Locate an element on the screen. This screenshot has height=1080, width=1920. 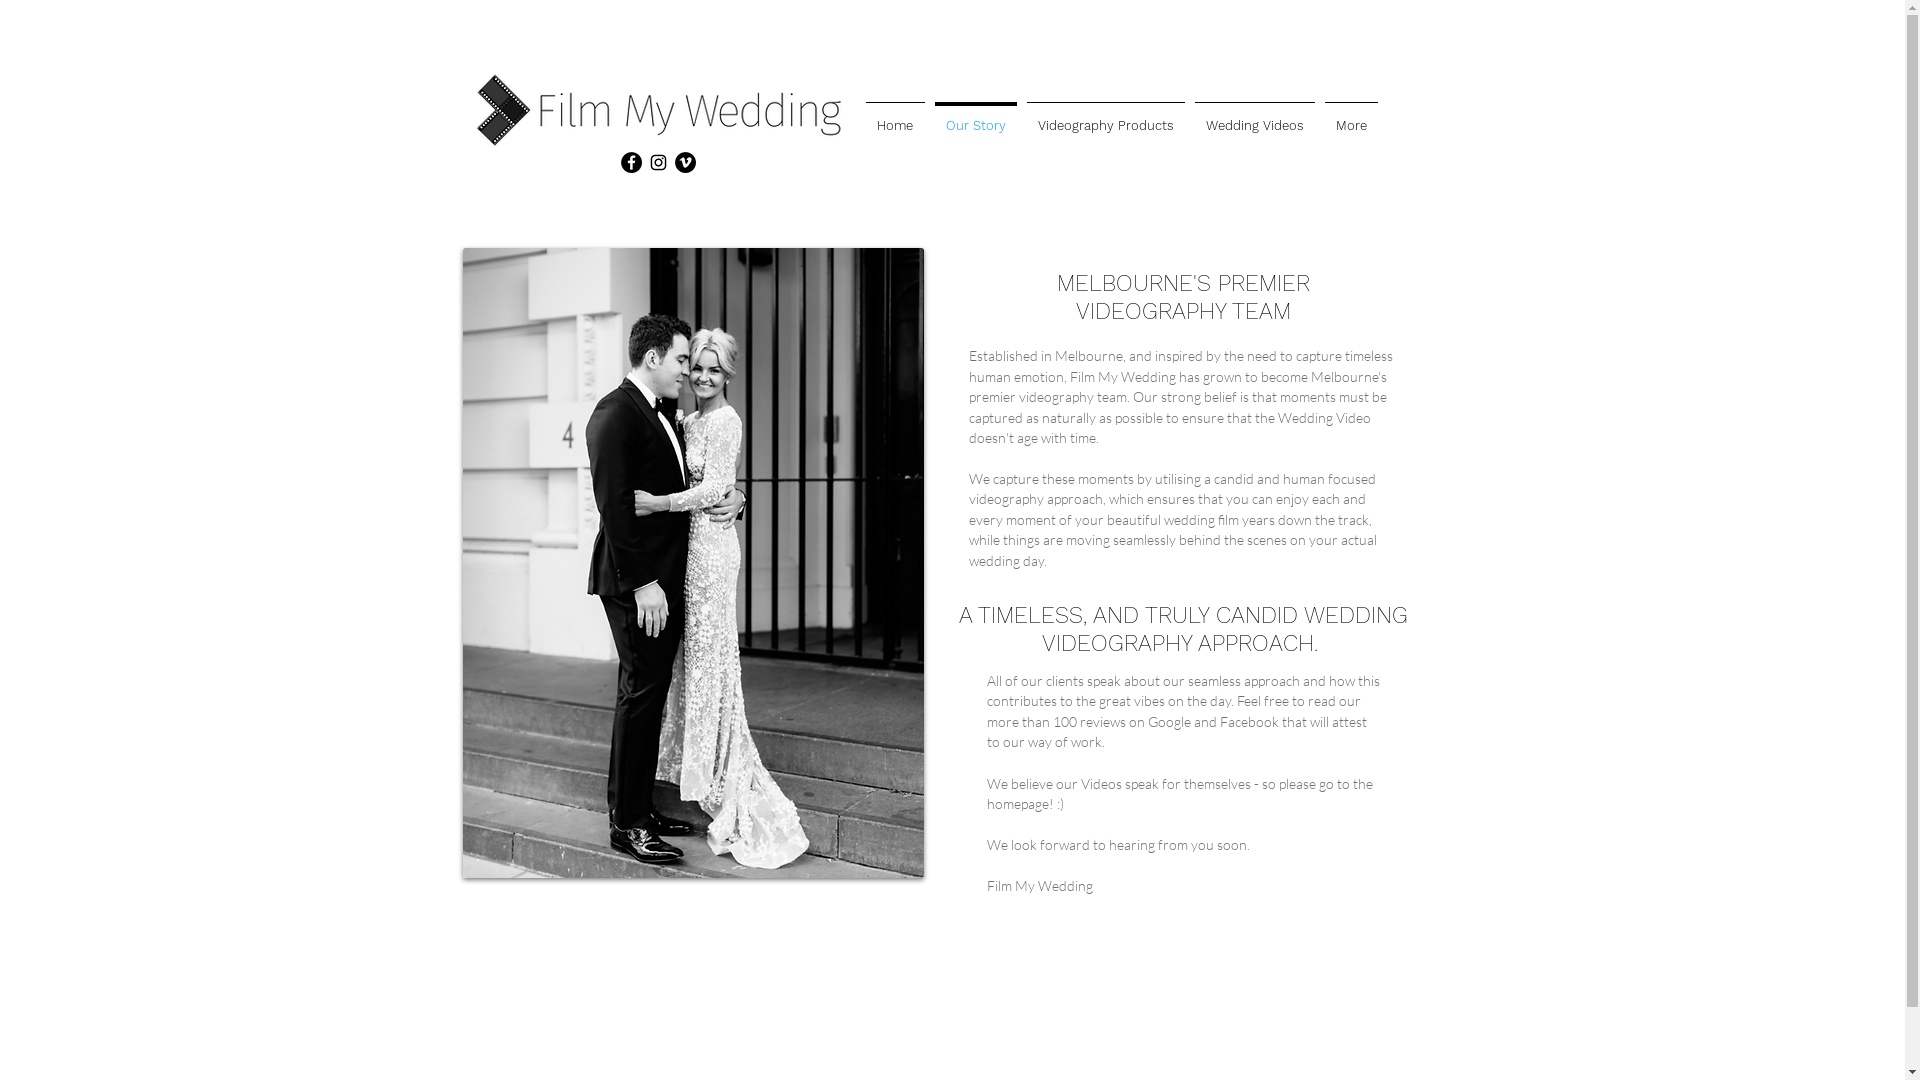
Home is located at coordinates (894, 117).